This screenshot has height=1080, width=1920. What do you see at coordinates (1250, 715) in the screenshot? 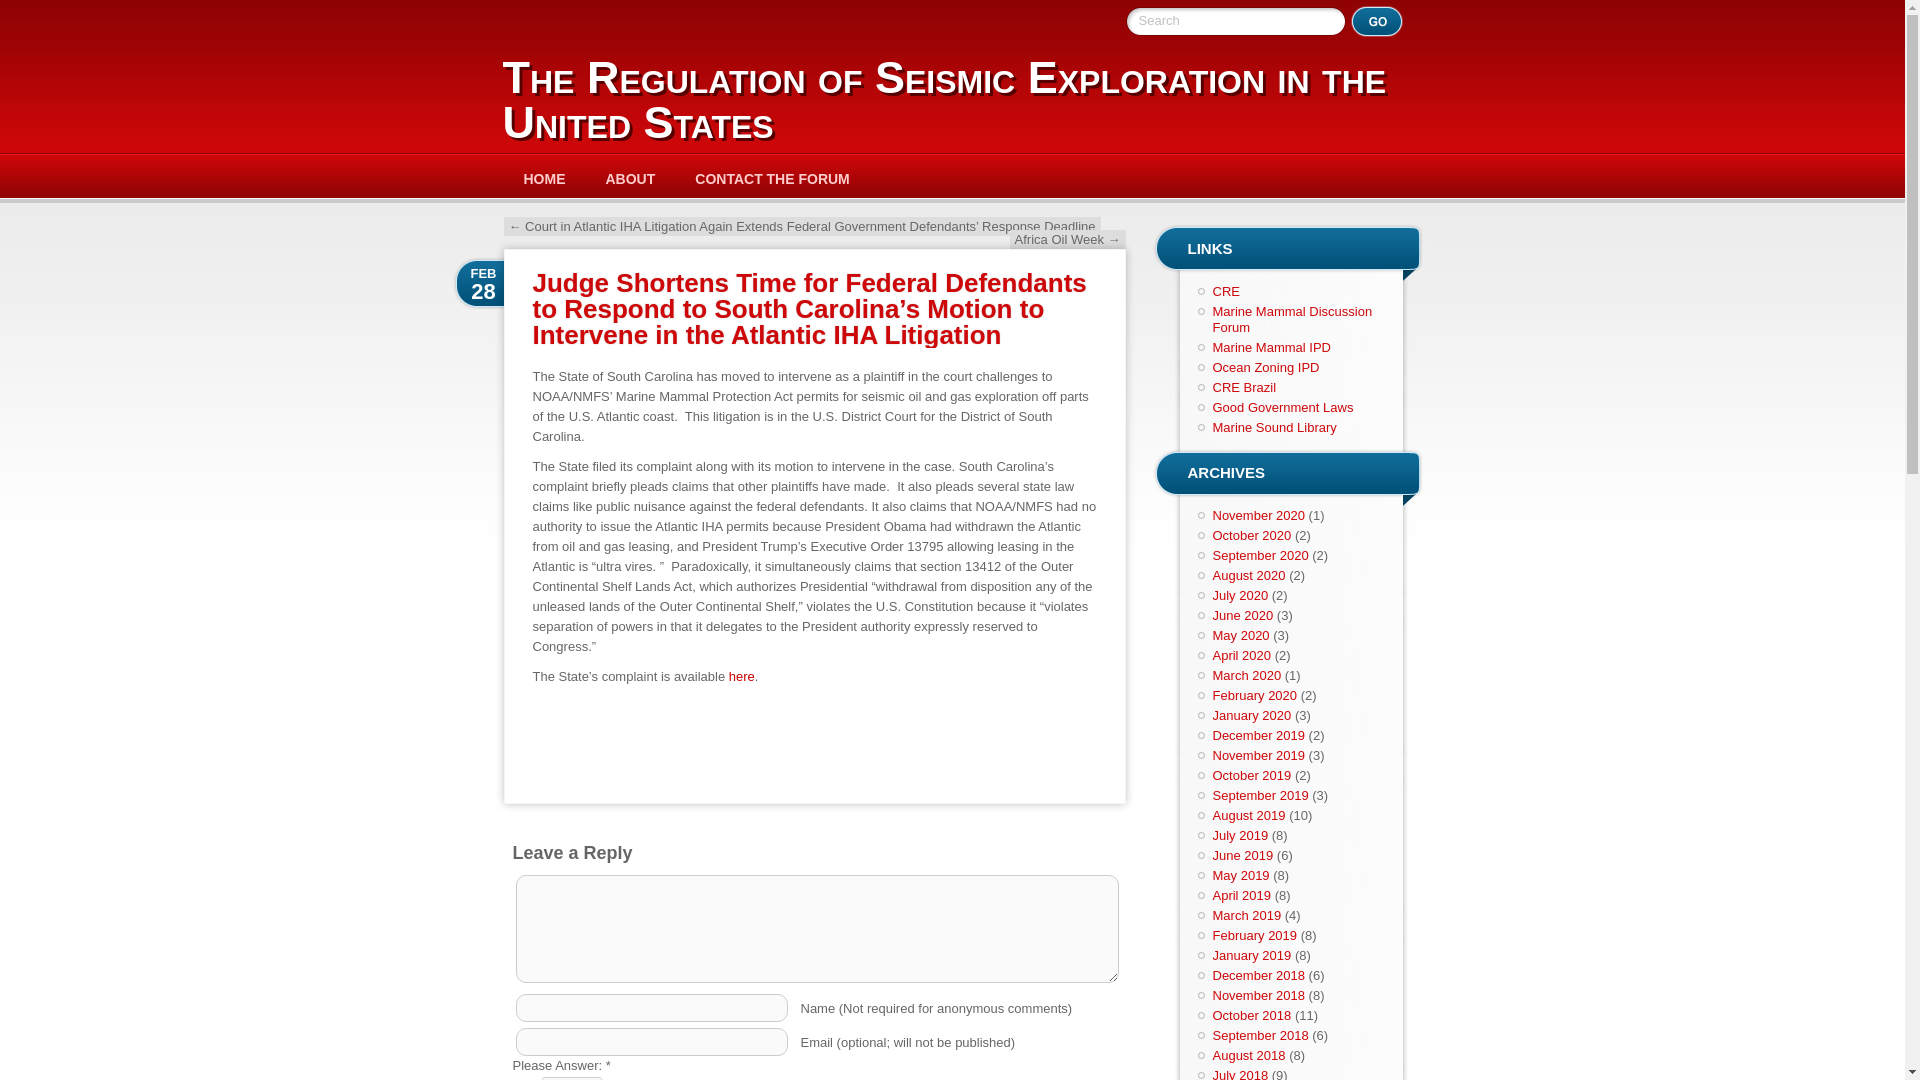
I see `January 2020` at bounding box center [1250, 715].